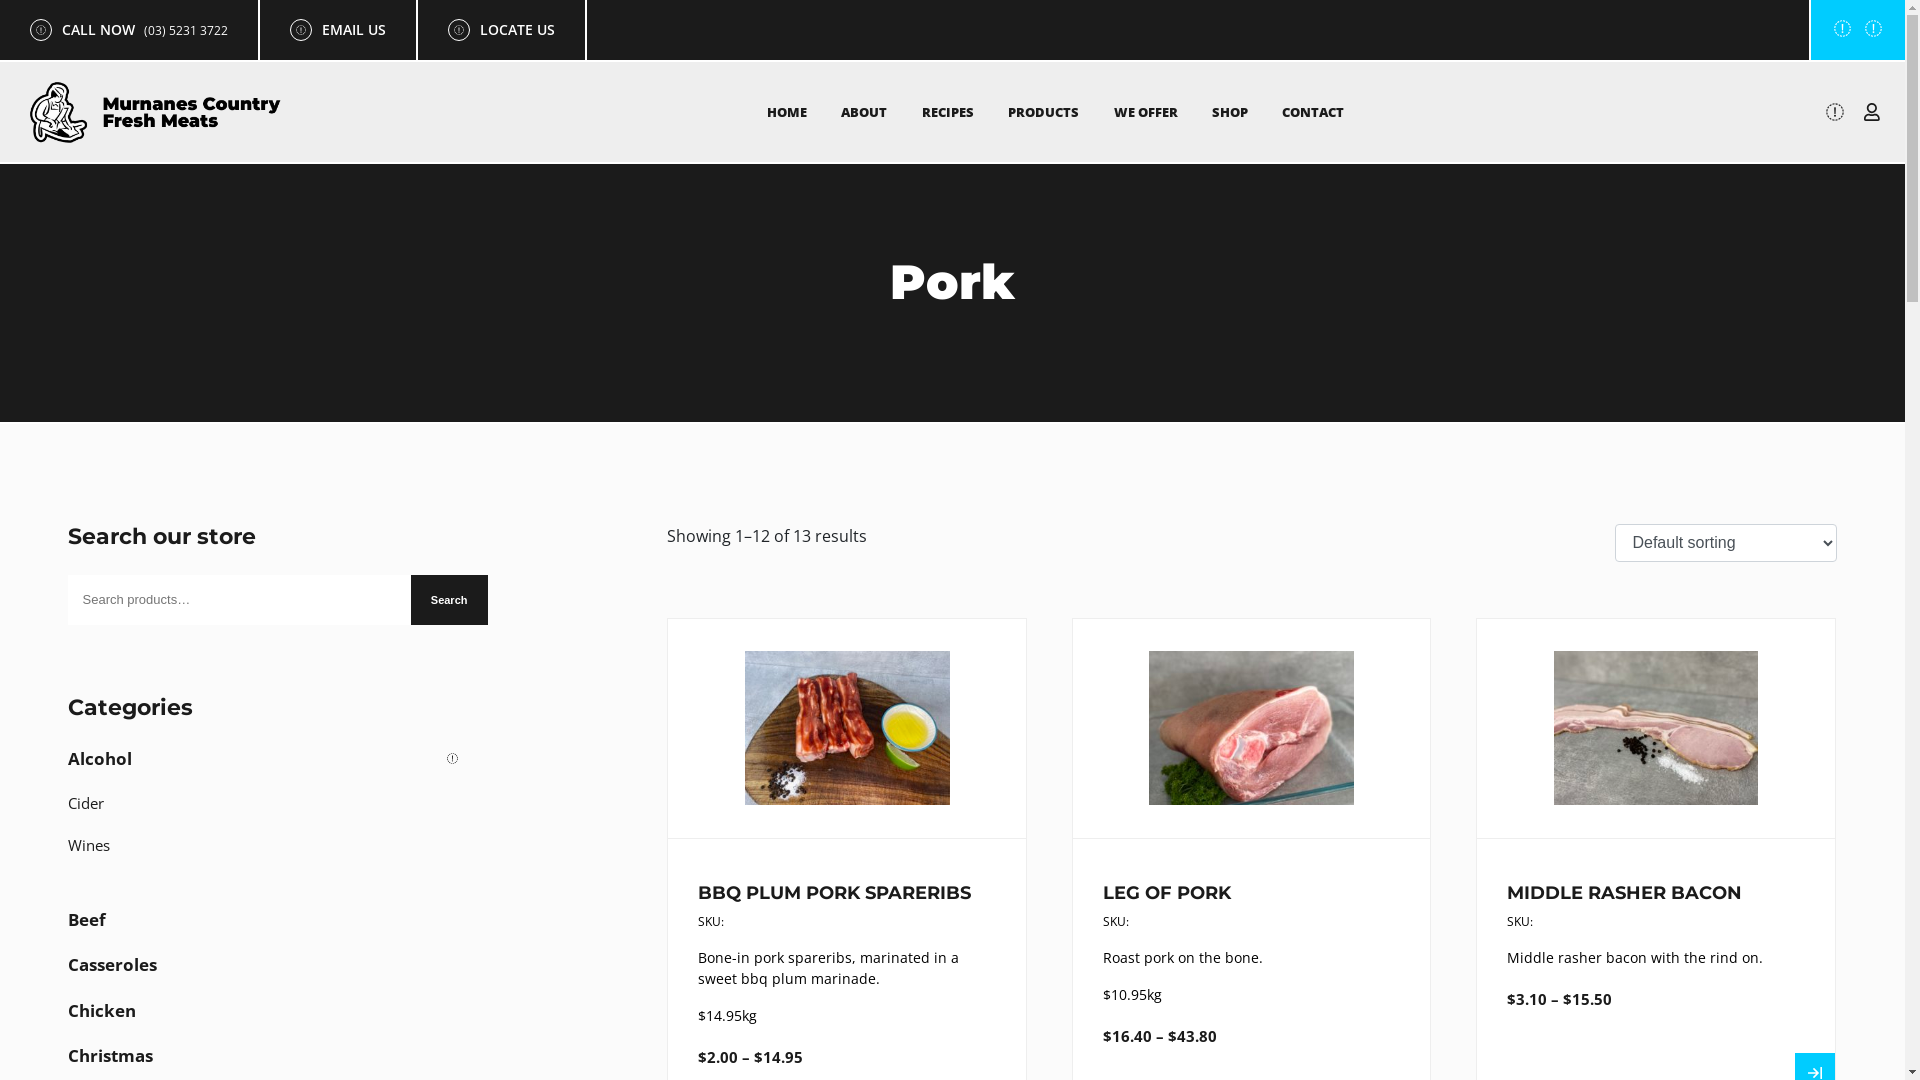 This screenshot has width=1920, height=1080. Describe the element at coordinates (1044, 112) in the screenshot. I see `PRODUCTS` at that location.